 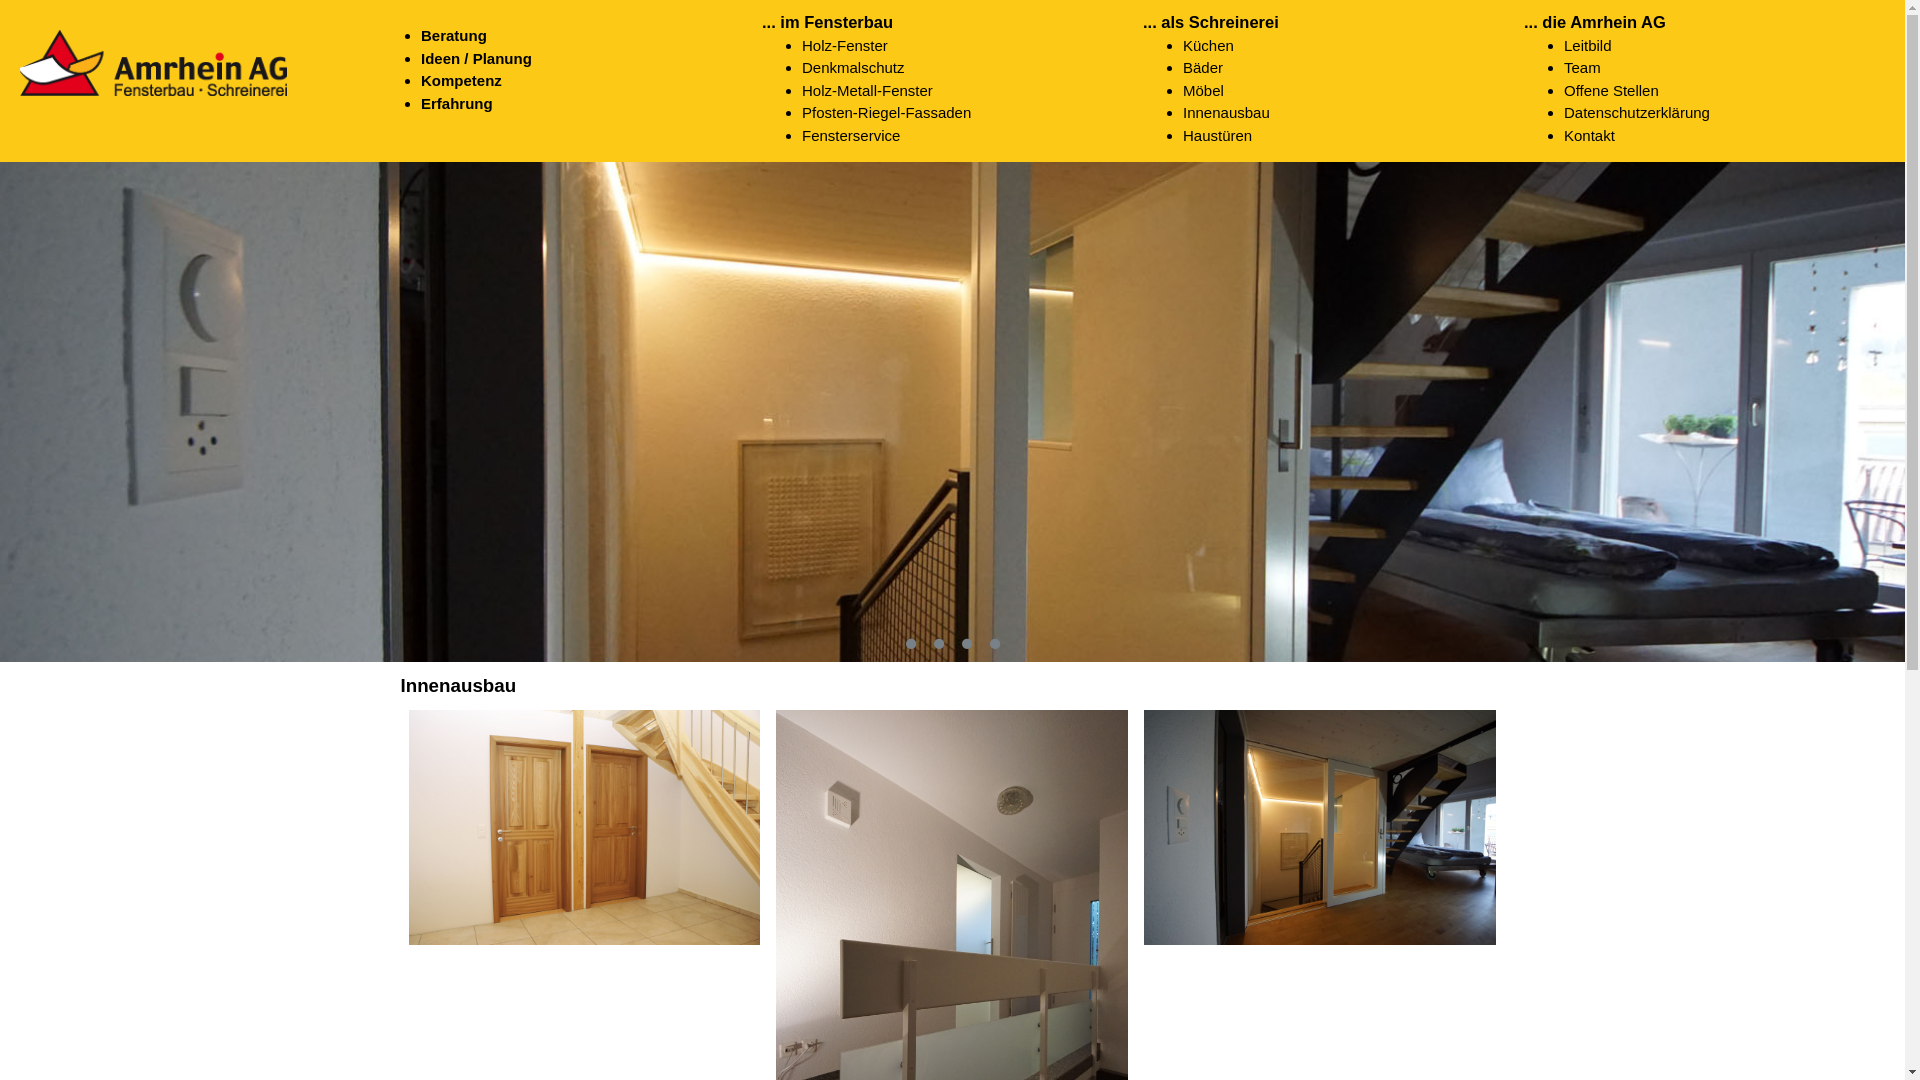 What do you see at coordinates (592, 82) in the screenshot?
I see `Kompetenz` at bounding box center [592, 82].